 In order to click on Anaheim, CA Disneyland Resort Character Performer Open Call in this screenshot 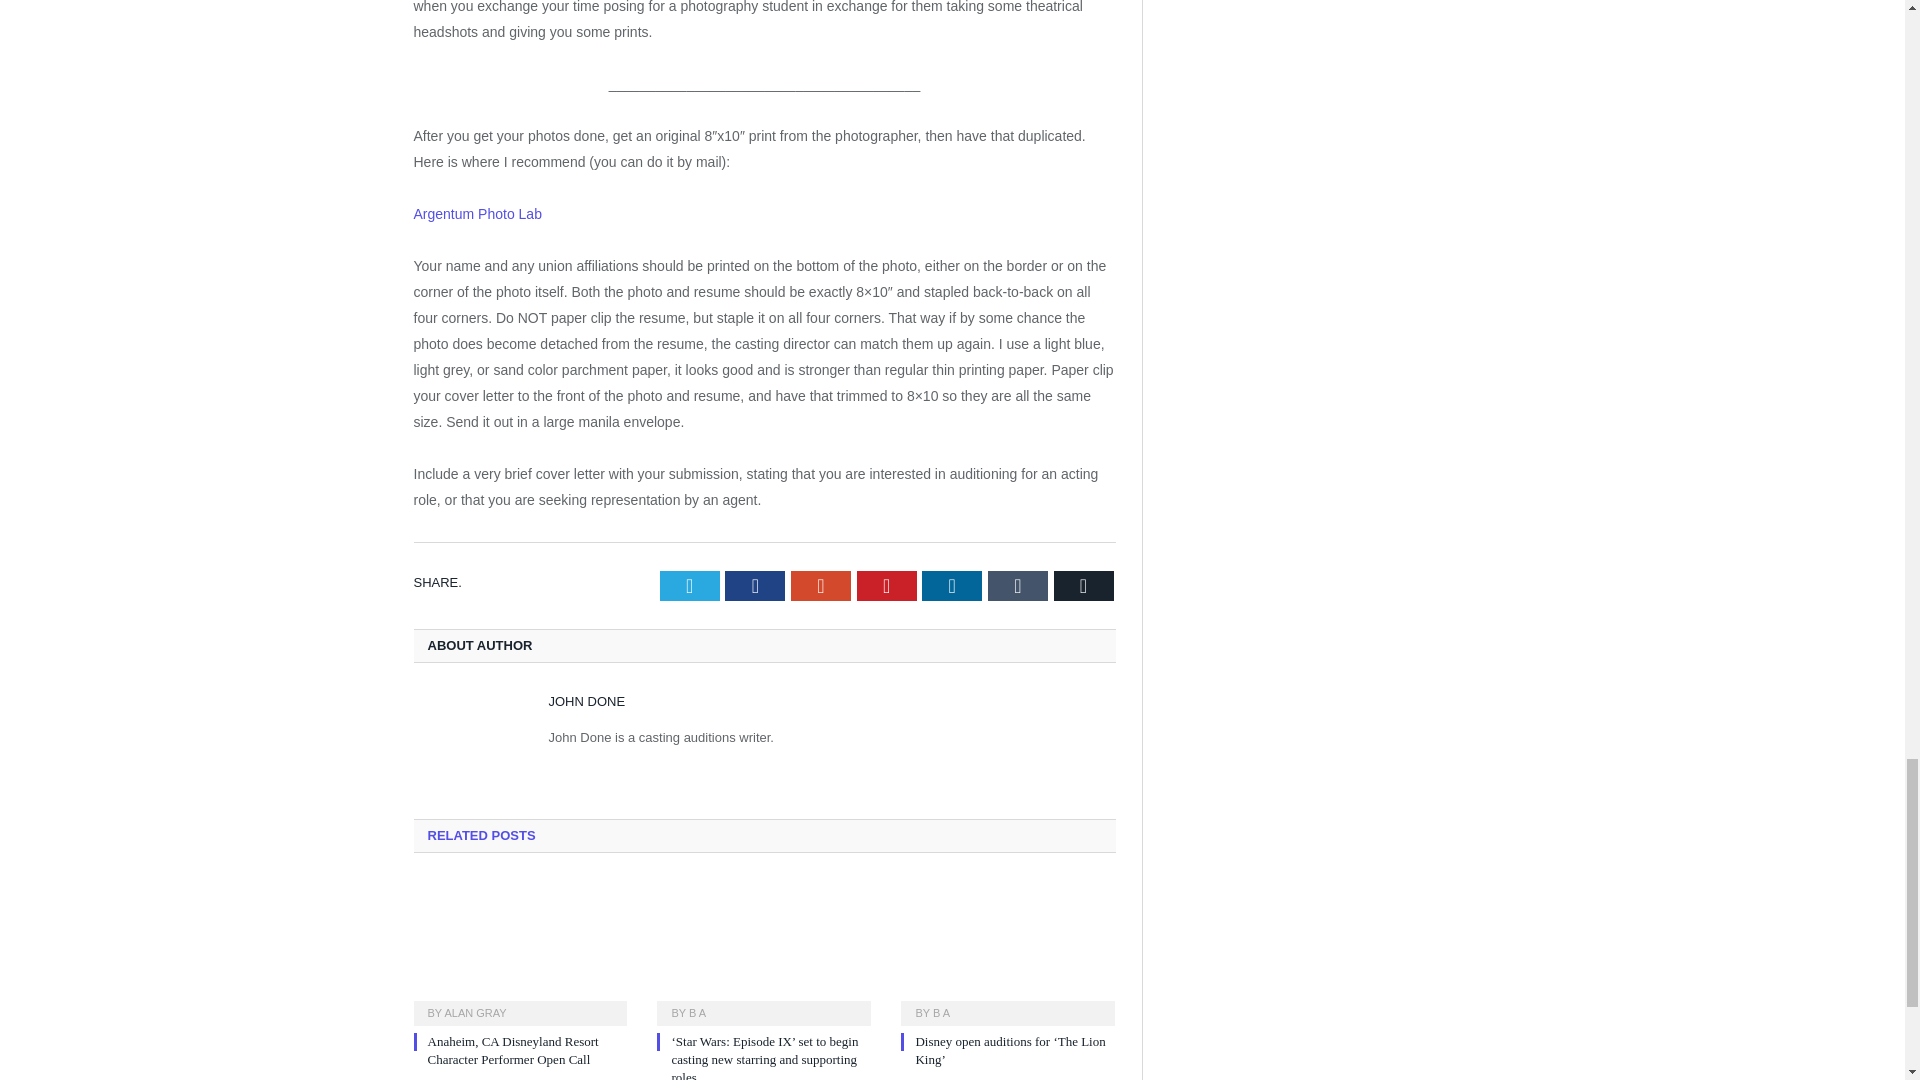, I will do `click(520, 950)`.